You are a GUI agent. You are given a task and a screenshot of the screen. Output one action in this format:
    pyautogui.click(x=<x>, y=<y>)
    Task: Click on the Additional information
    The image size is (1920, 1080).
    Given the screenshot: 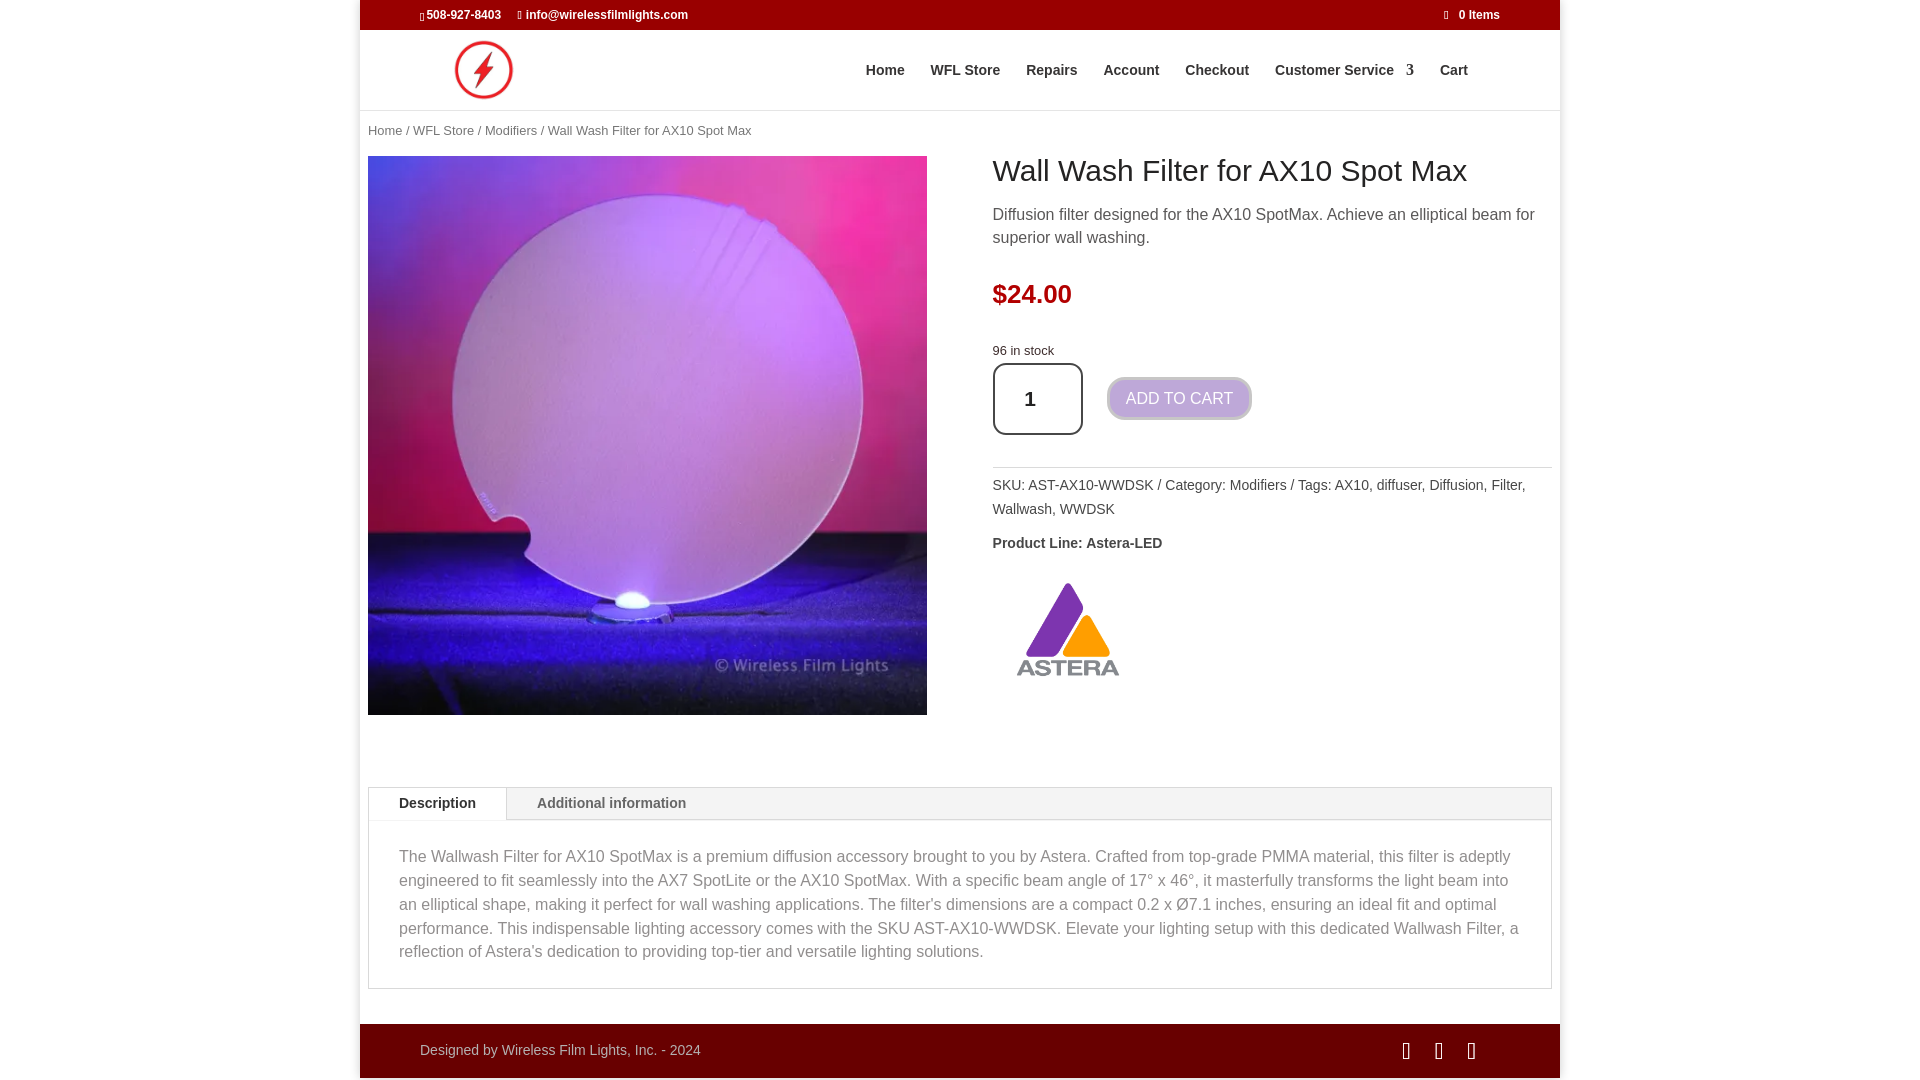 What is the action you would take?
    pyautogui.click(x=611, y=804)
    